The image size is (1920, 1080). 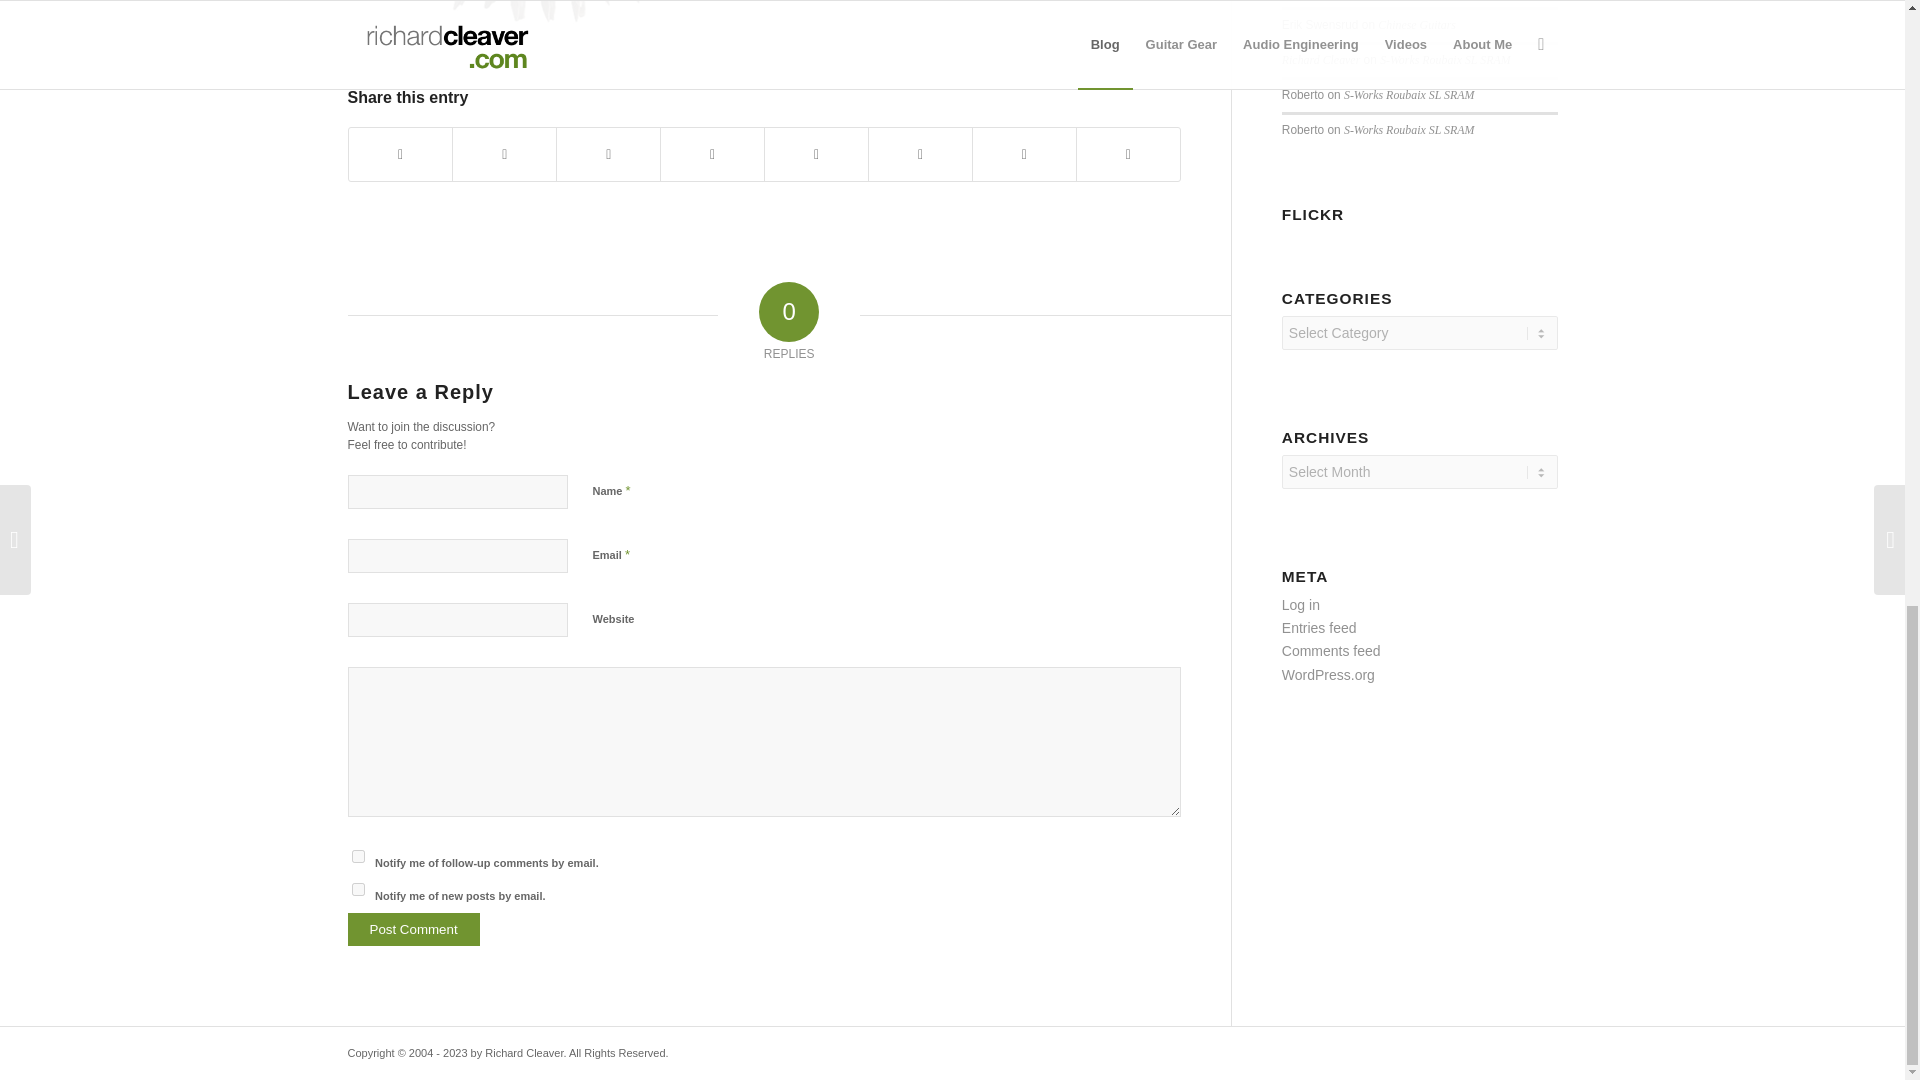 What do you see at coordinates (1320, 53) in the screenshot?
I see `Richard Cleaver` at bounding box center [1320, 53].